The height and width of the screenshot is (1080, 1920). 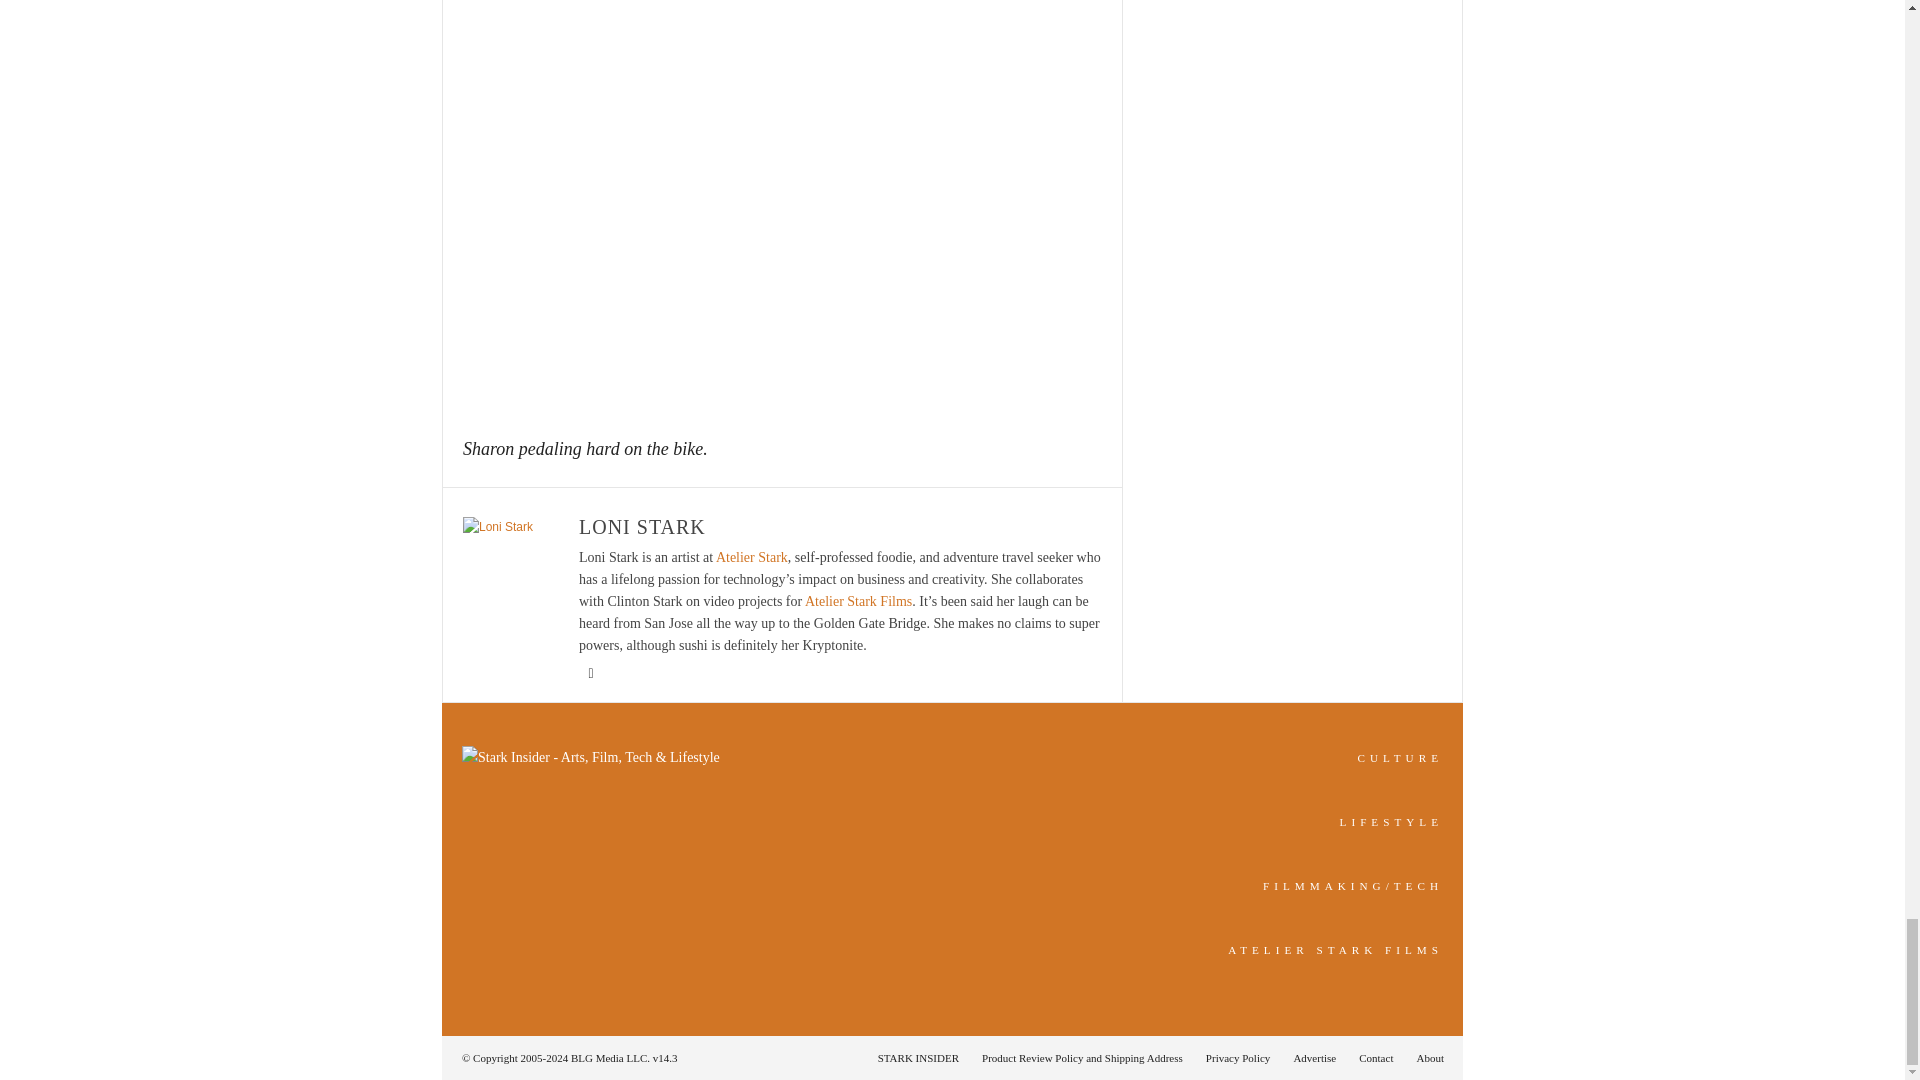 I want to click on Product Review Policy and Shipping Address, so click(x=1082, y=1057).